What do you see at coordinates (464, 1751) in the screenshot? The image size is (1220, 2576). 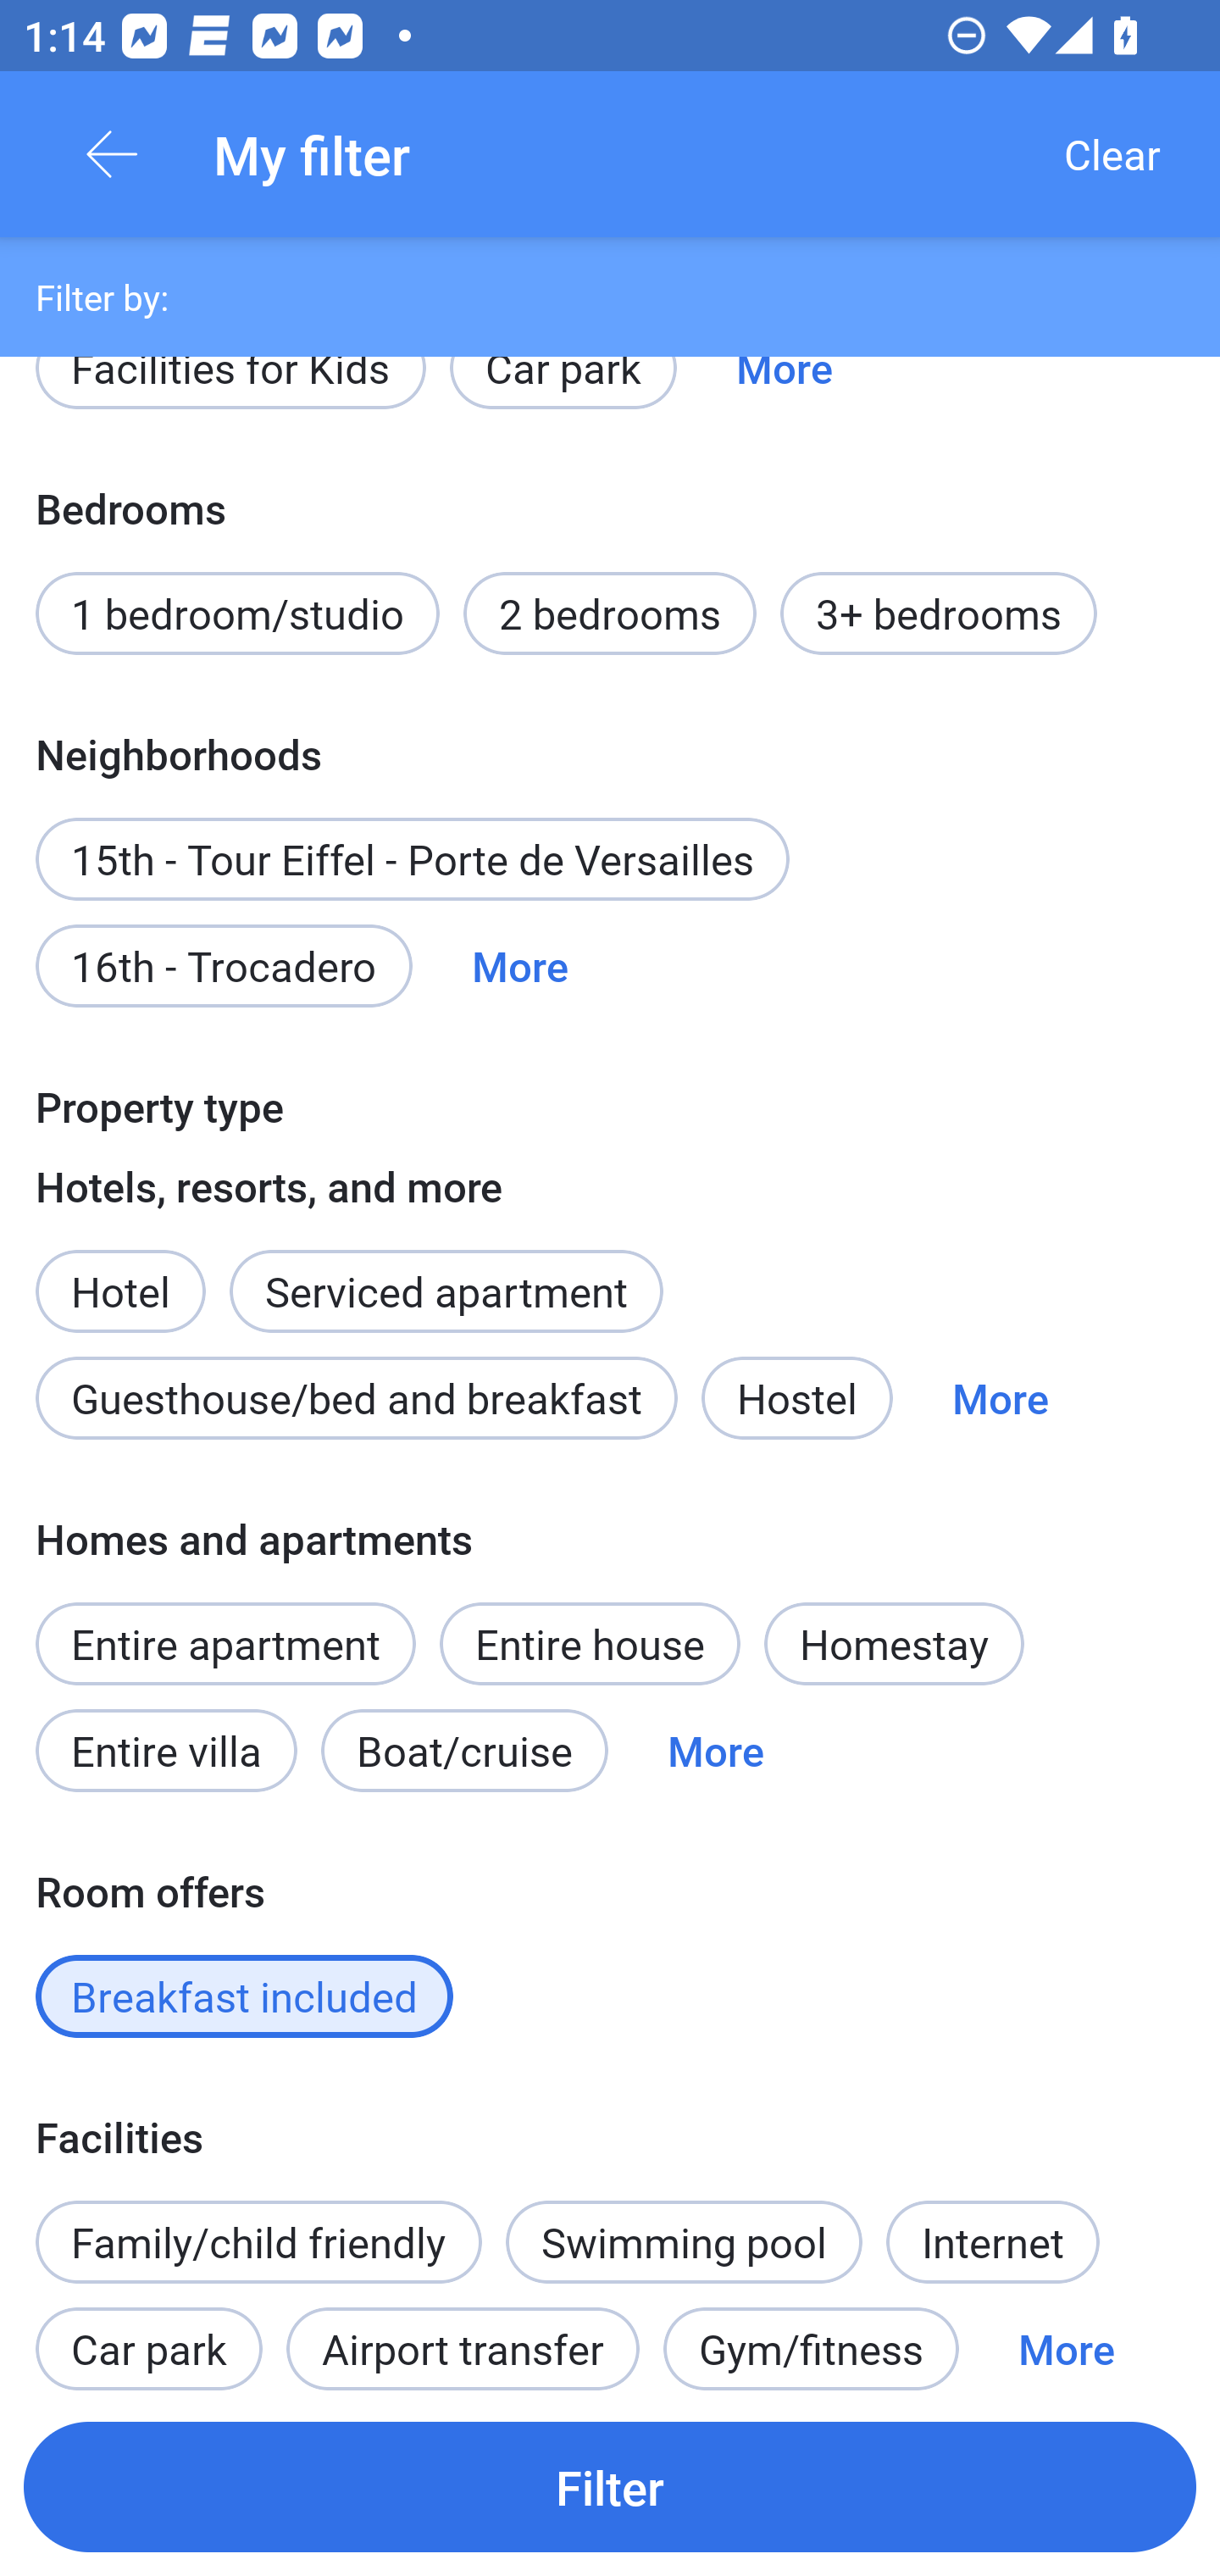 I see `Boat/cruise` at bounding box center [464, 1751].